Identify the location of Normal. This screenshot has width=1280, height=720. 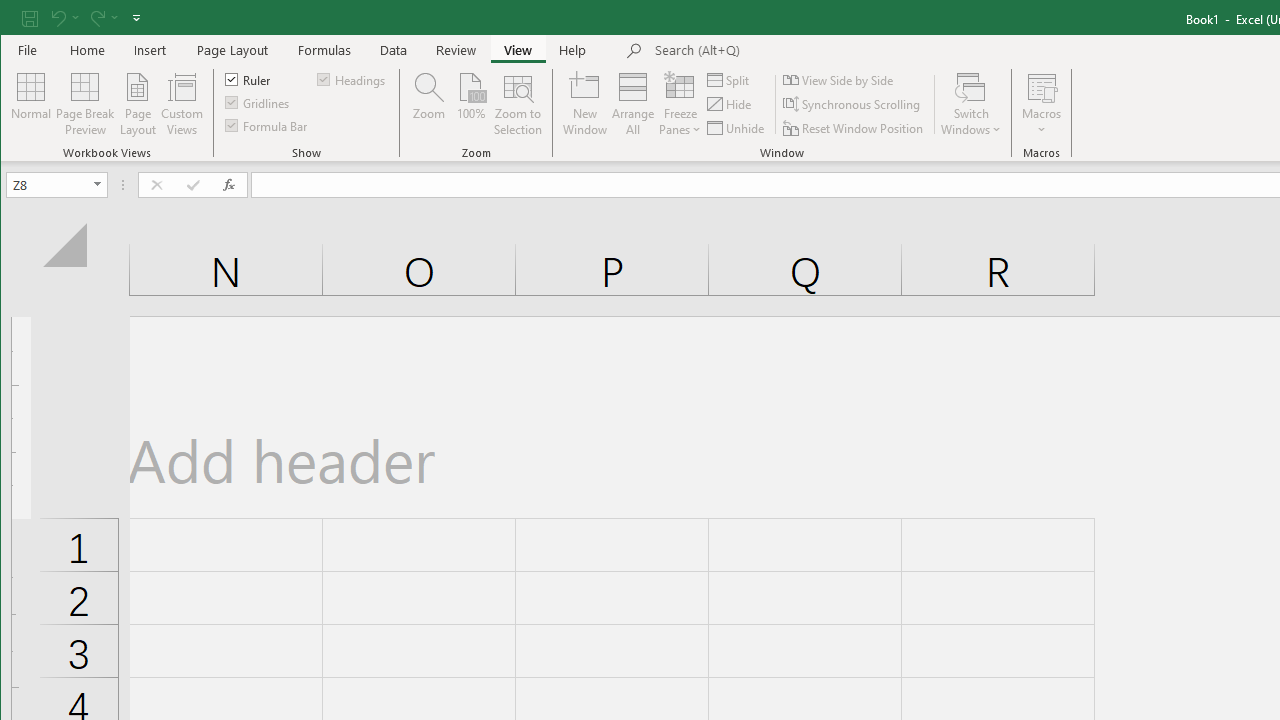
(30, 104).